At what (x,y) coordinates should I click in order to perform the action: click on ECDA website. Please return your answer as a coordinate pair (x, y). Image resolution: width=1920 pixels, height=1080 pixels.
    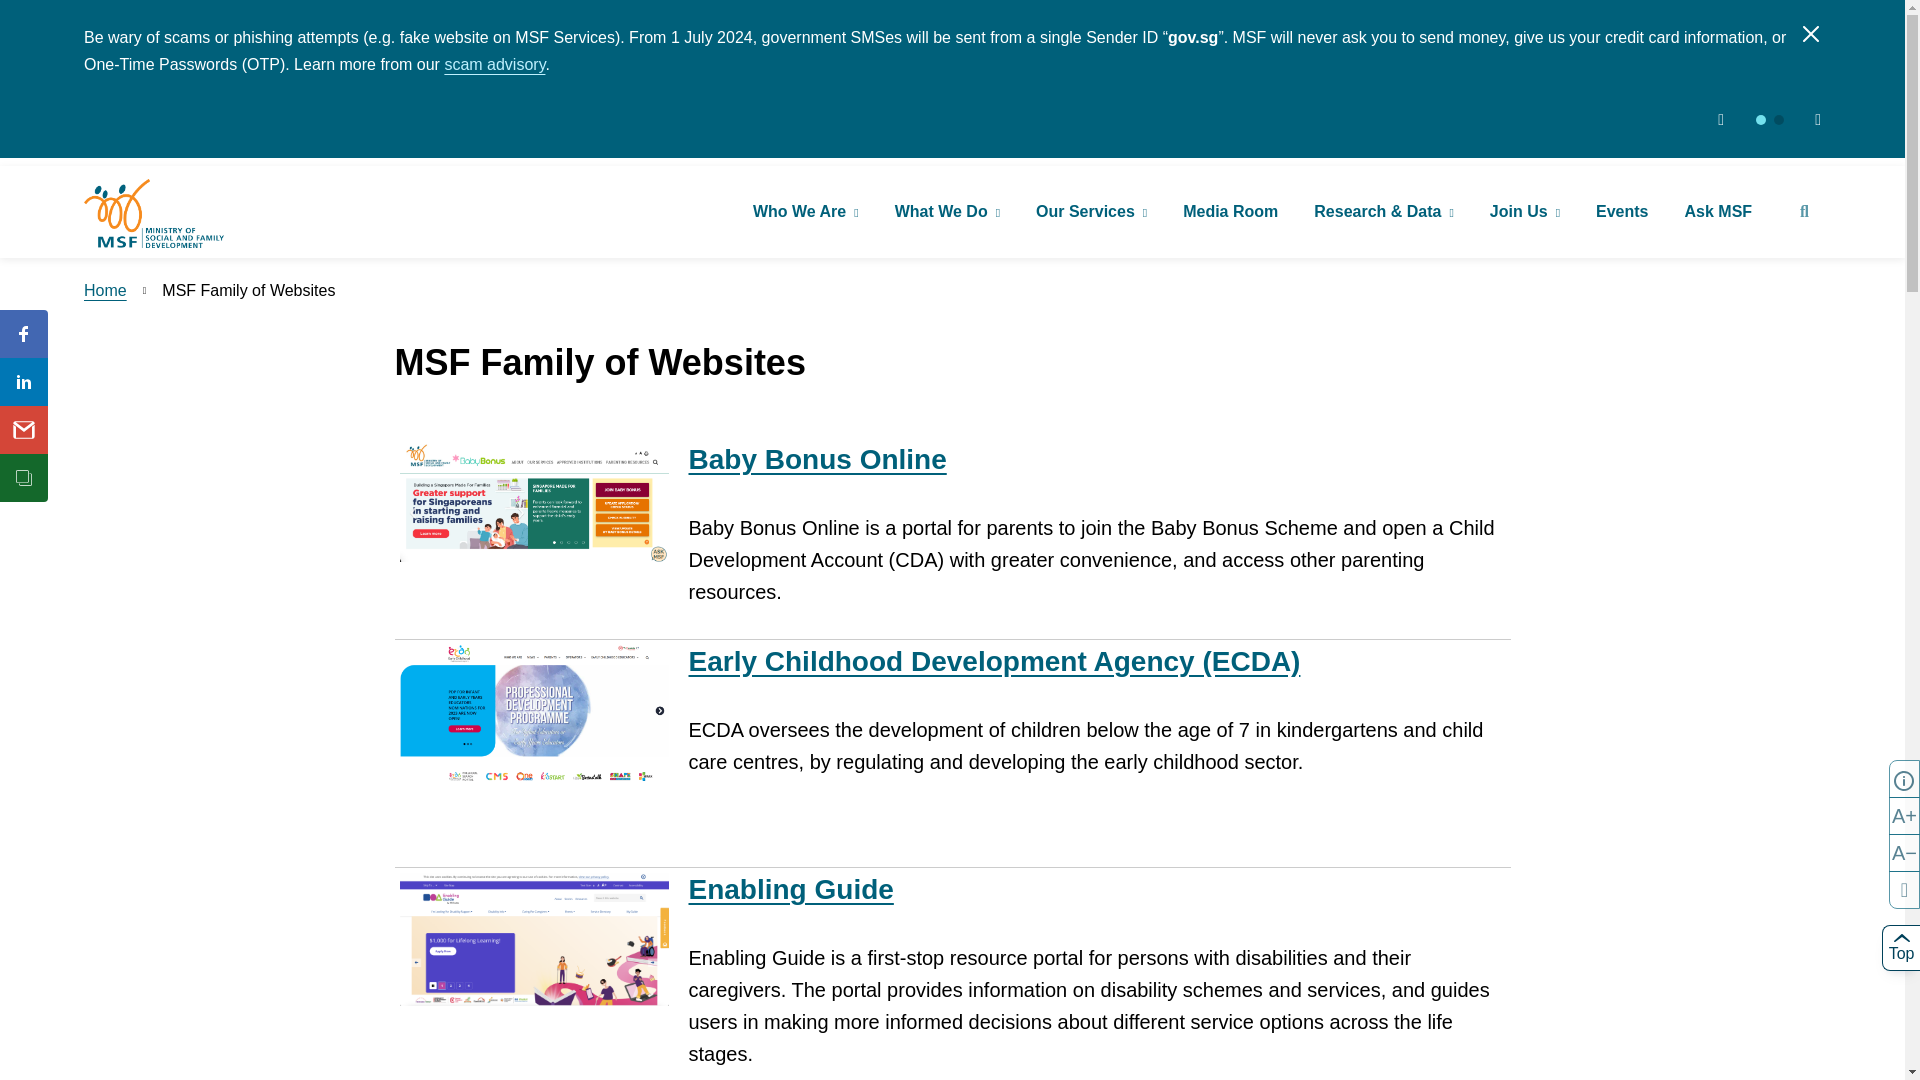
    Looking at the image, I should click on (534, 716).